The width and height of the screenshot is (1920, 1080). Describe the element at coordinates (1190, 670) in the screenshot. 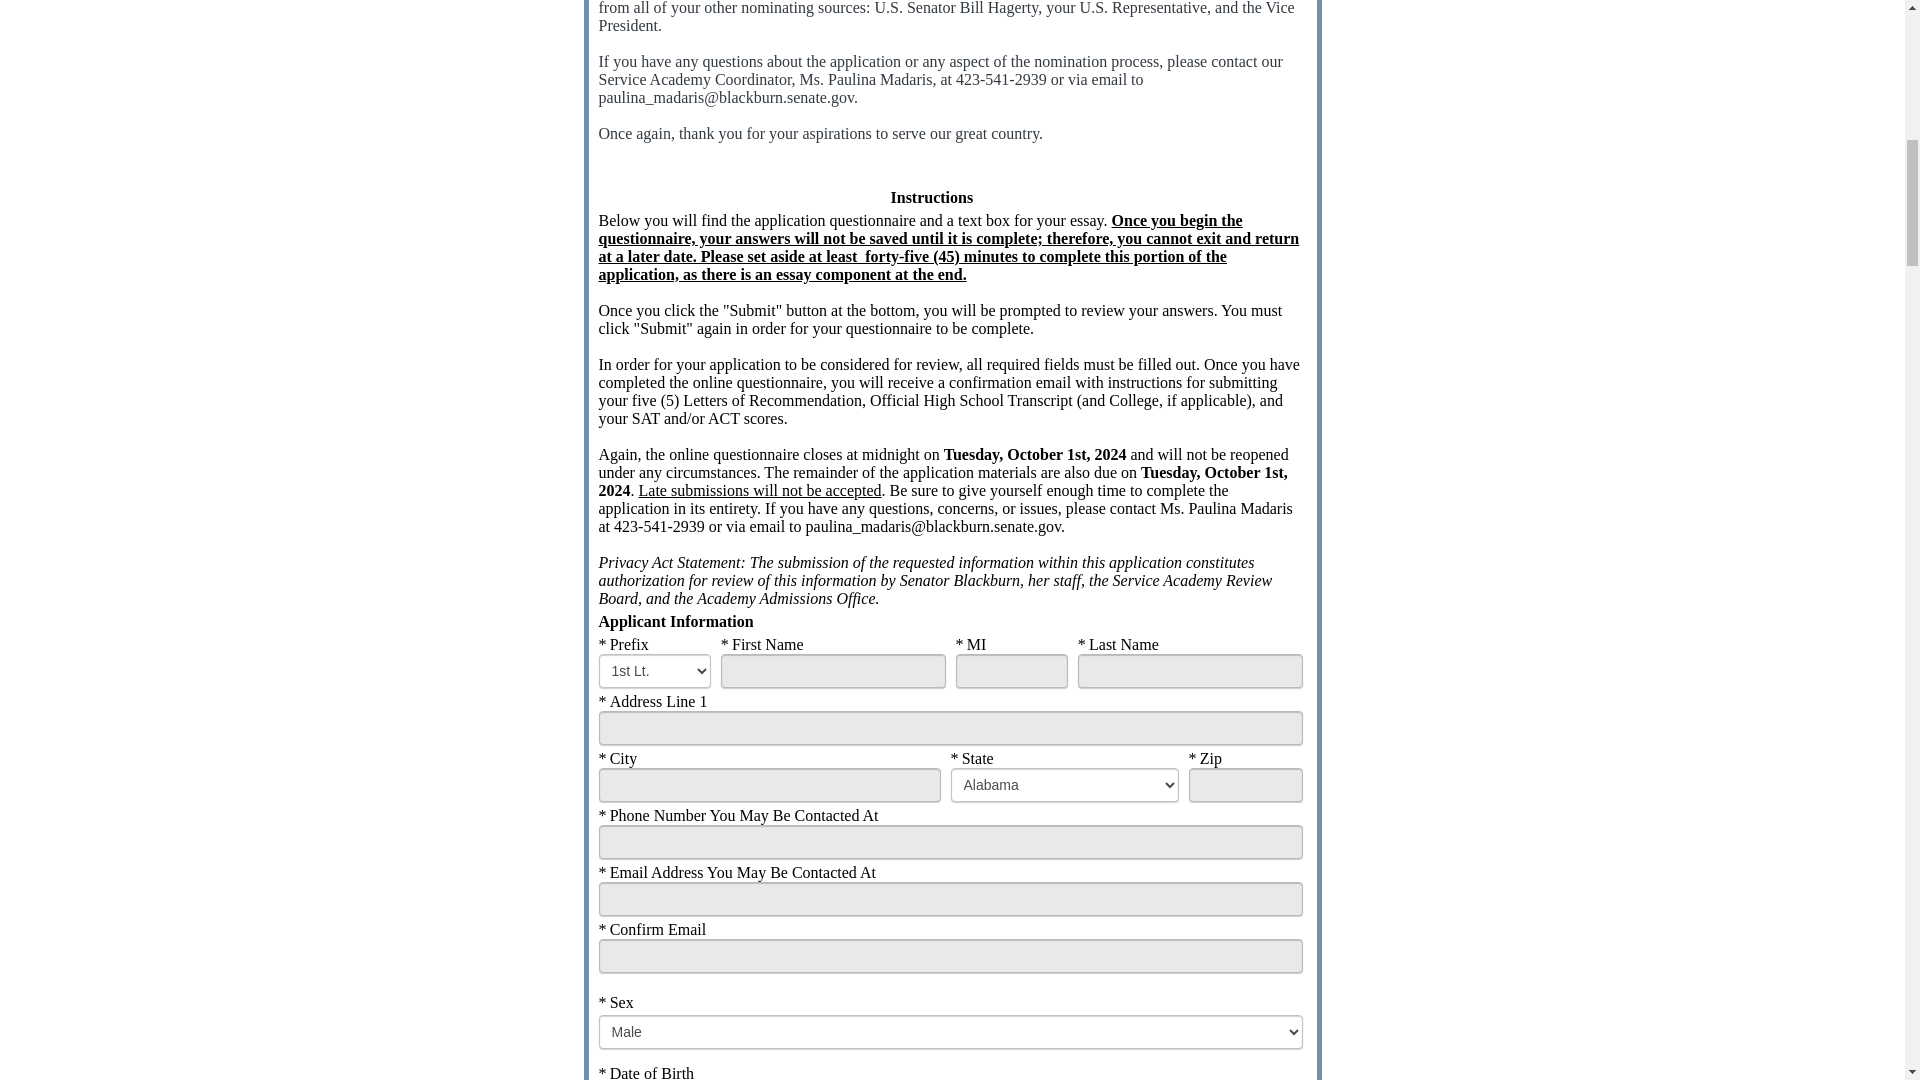

I see `Enter required primary contact last name` at that location.